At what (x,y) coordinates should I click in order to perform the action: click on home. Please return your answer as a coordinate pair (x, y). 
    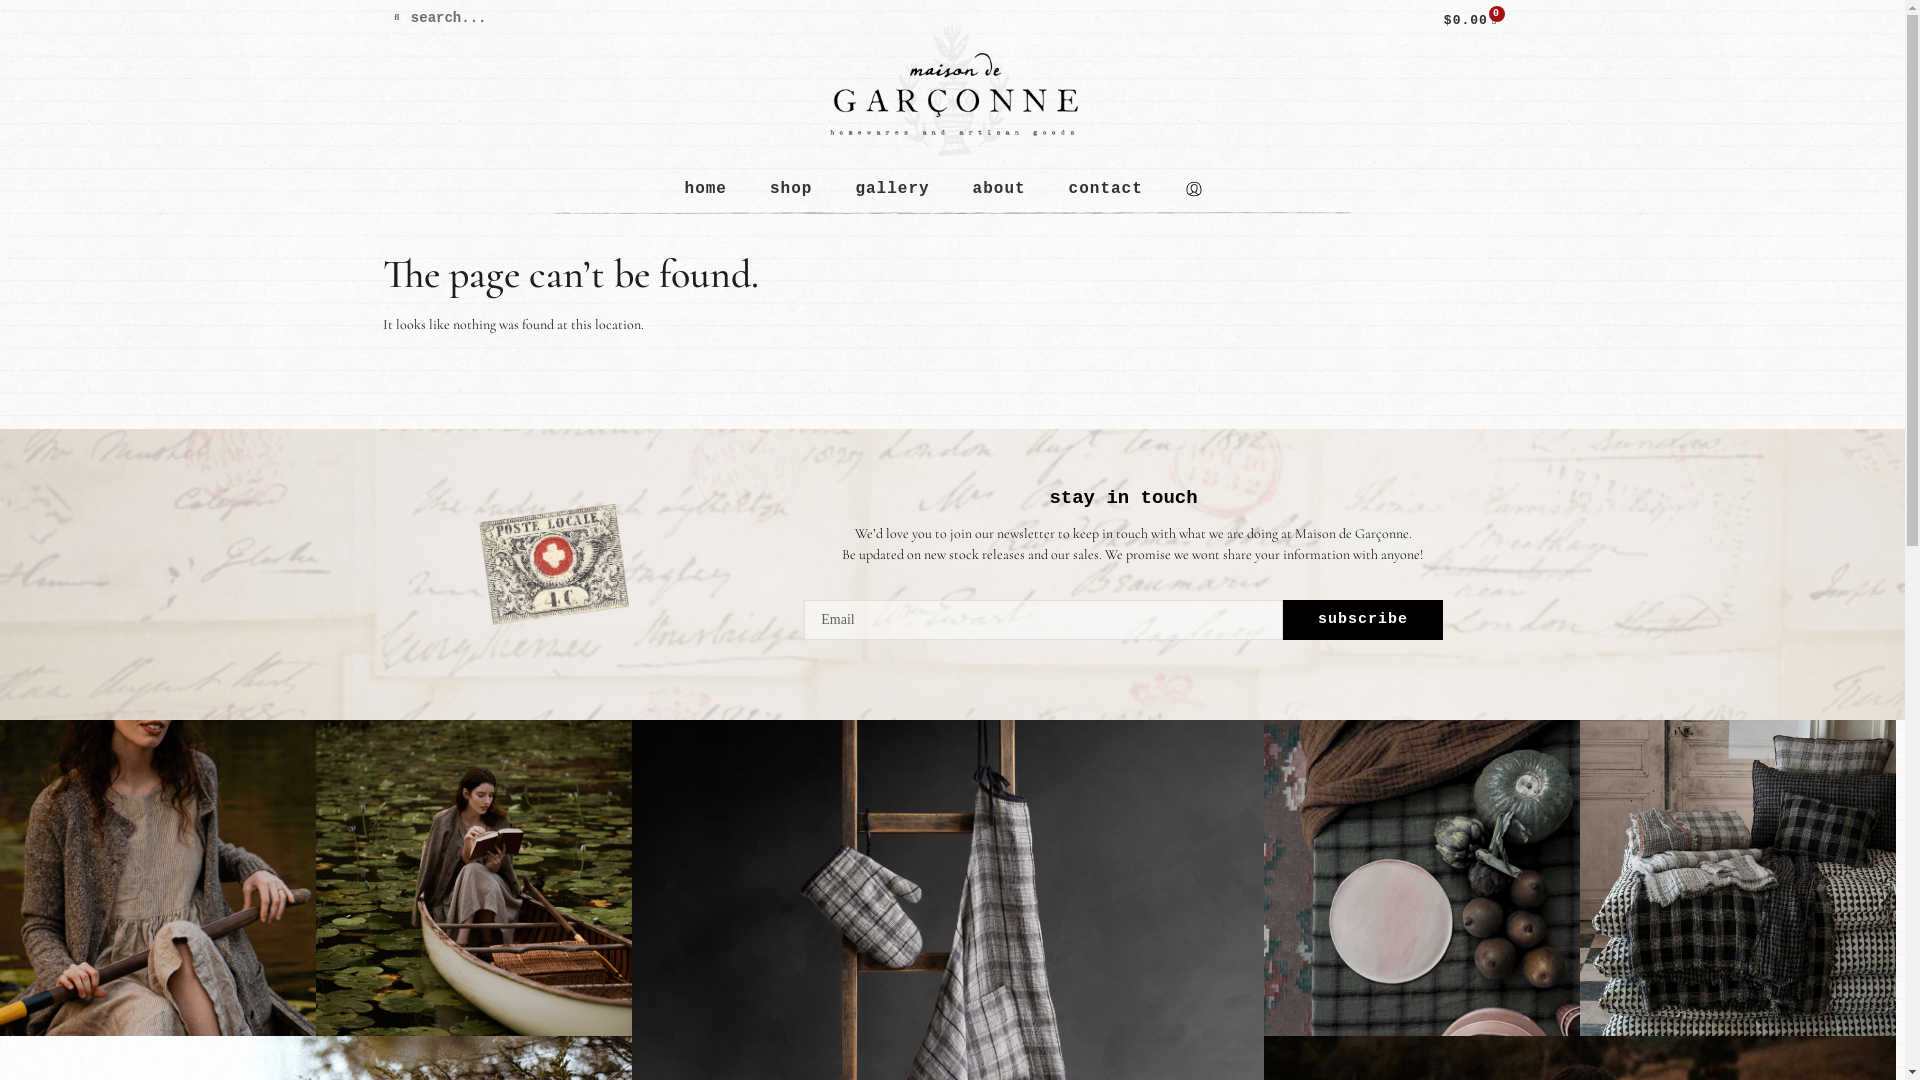
    Looking at the image, I should click on (706, 189).